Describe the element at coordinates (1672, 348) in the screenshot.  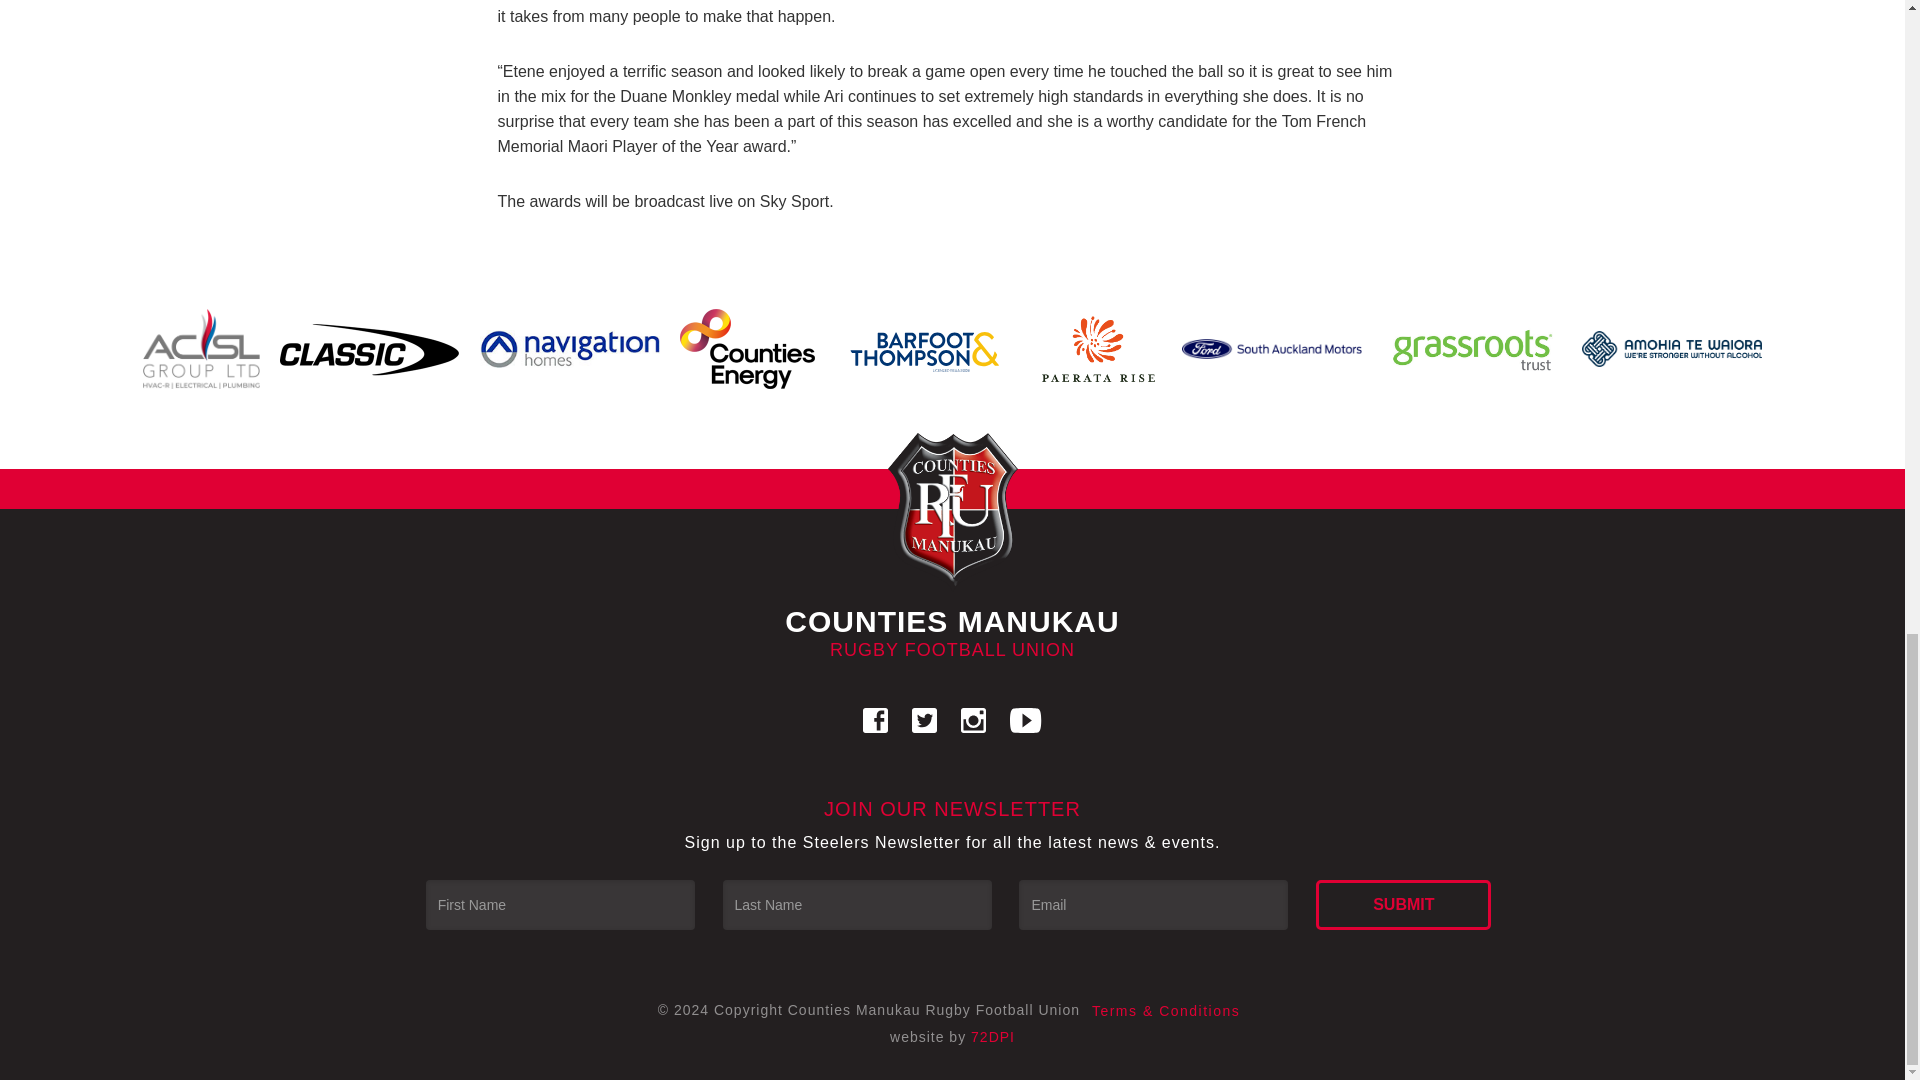
I see `amohia-te-waiora` at that location.